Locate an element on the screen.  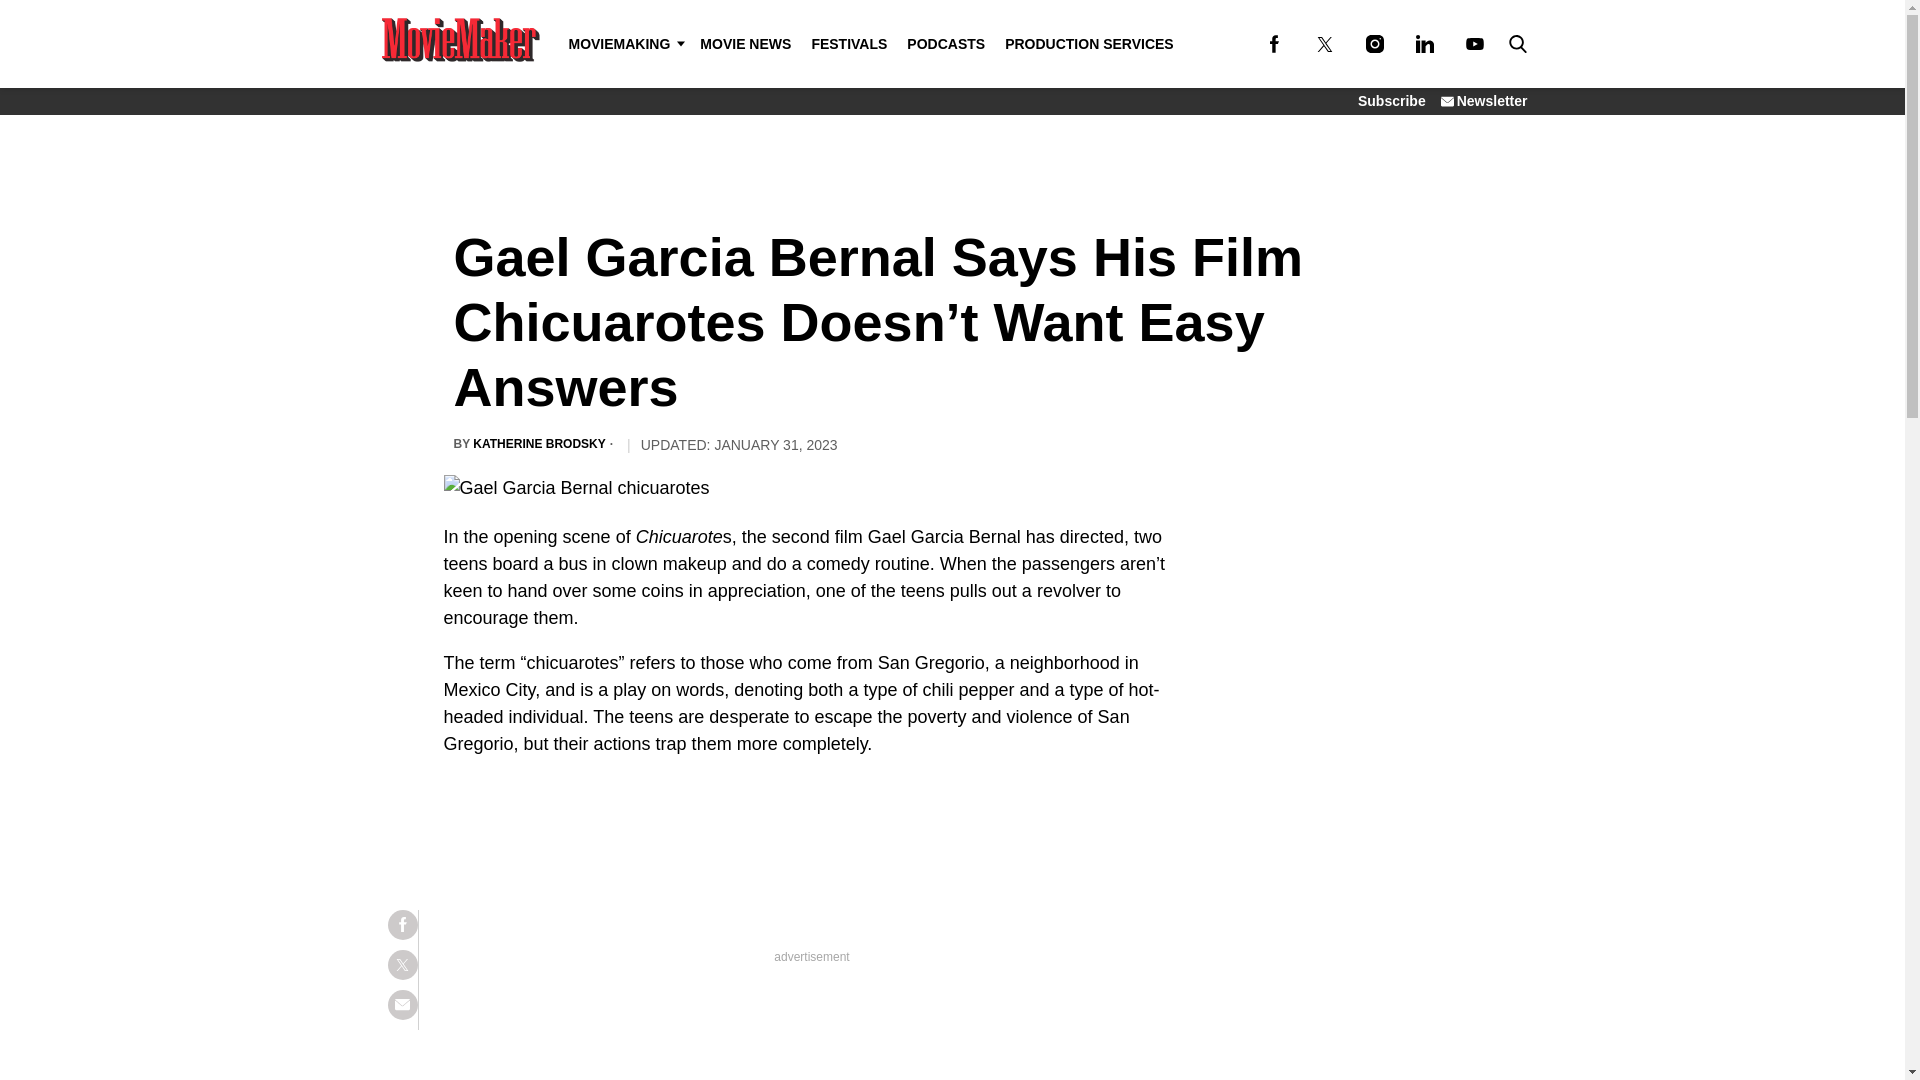
PRODUCTION SERVICES is located at coordinates (1089, 44).